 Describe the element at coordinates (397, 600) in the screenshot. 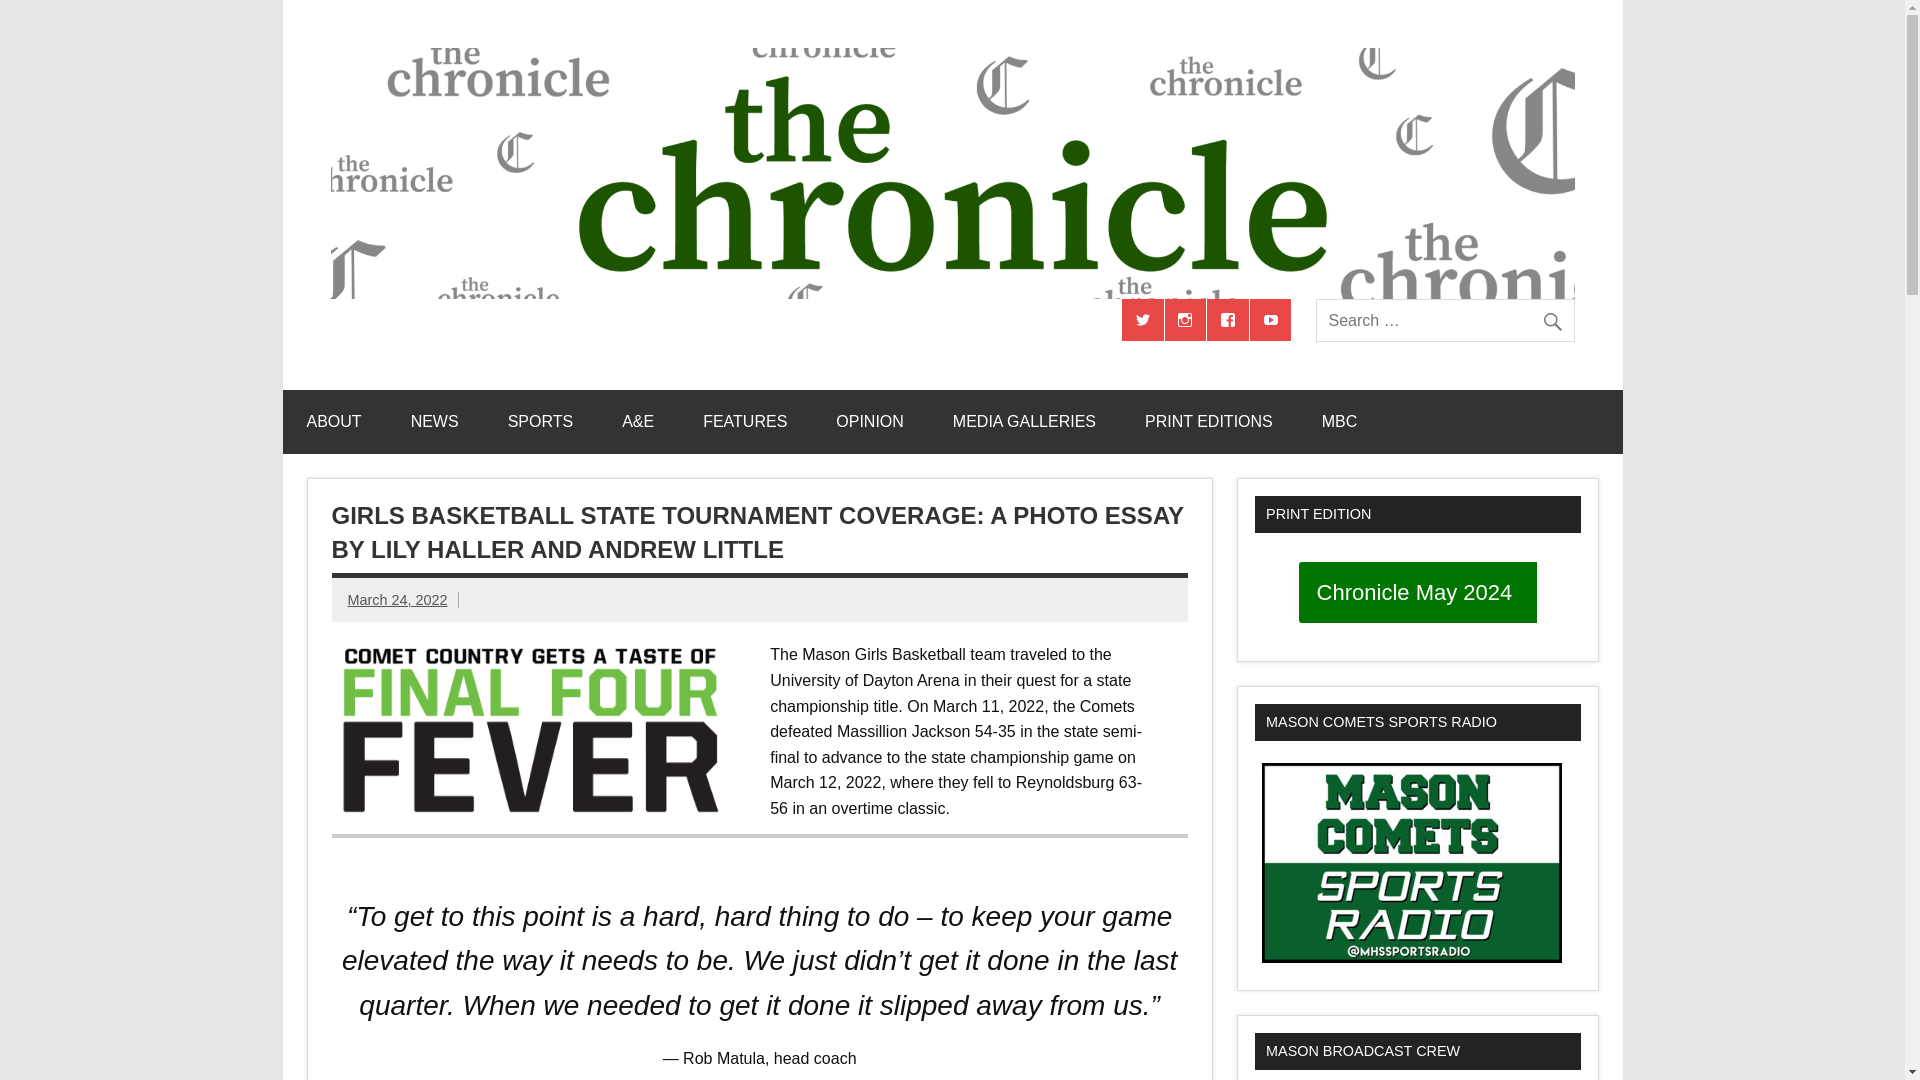

I see `March 24, 2022` at that location.